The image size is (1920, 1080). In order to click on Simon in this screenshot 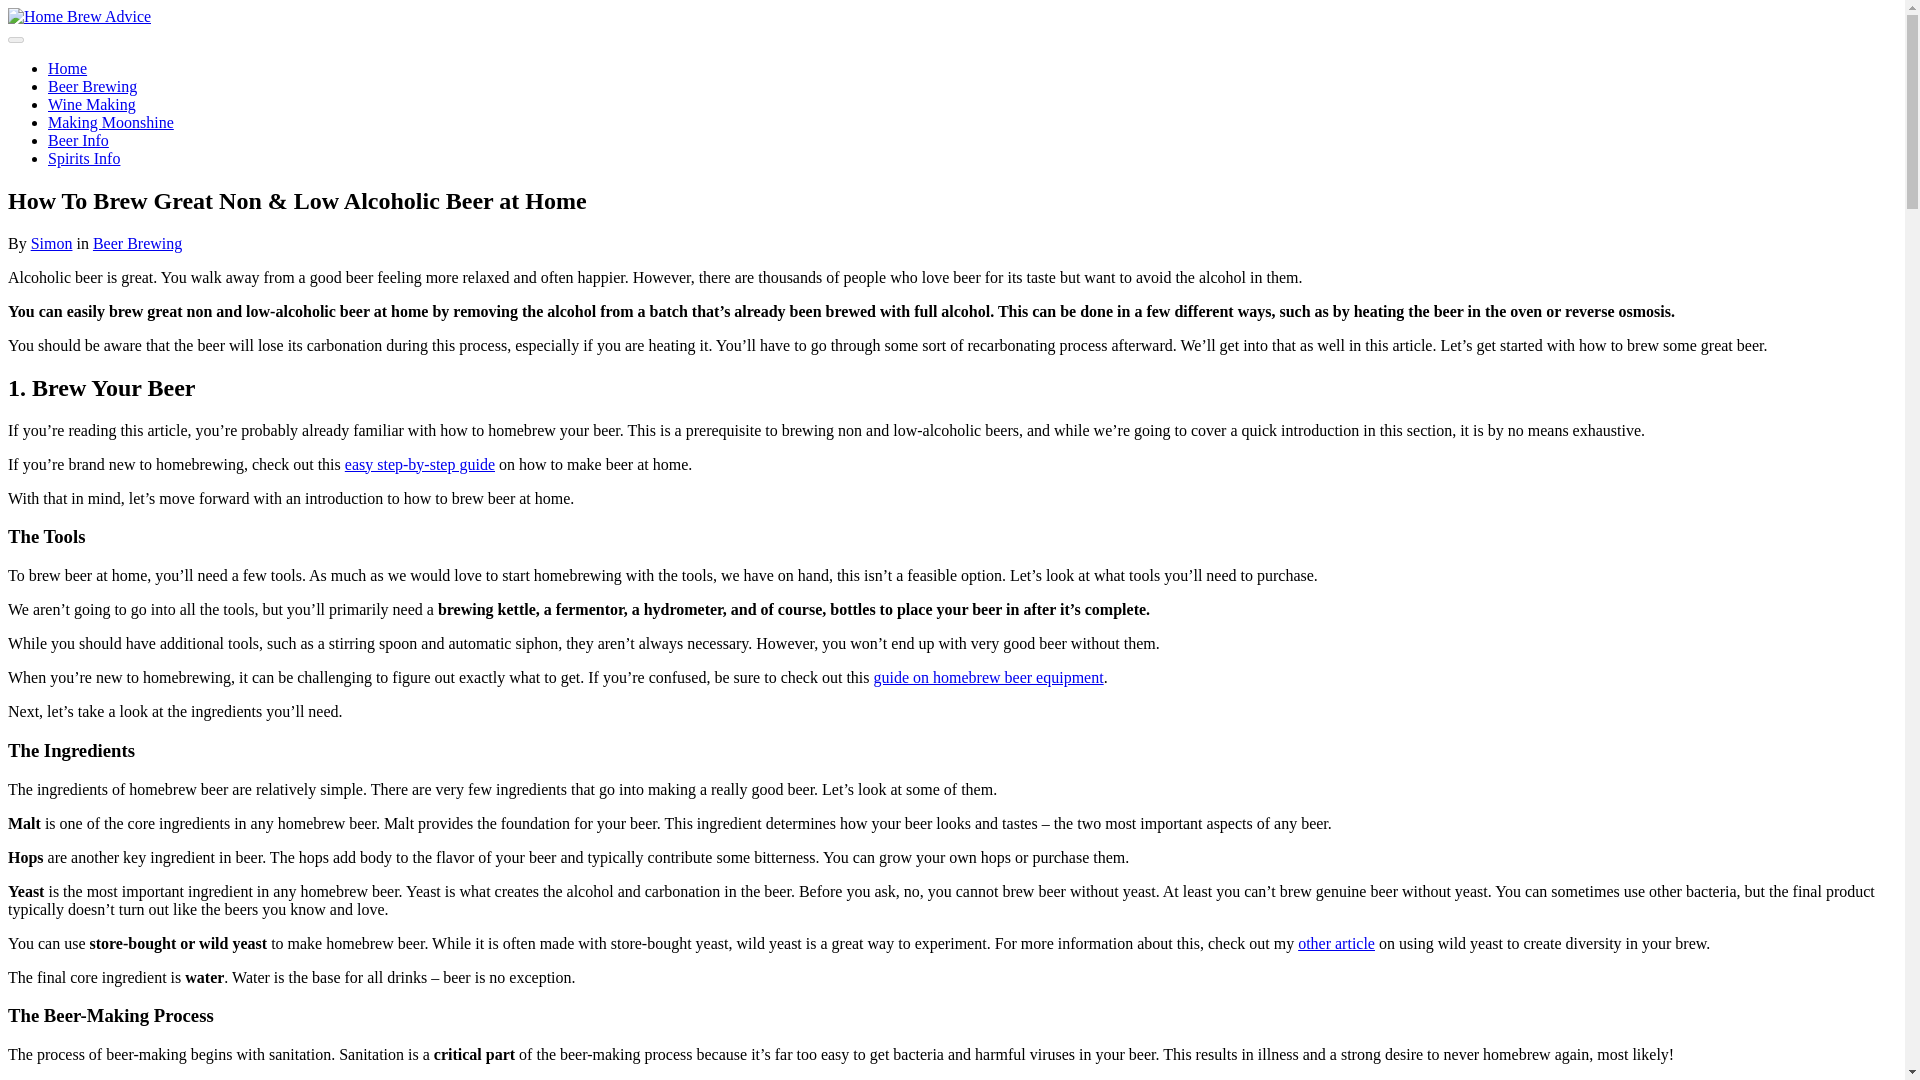, I will do `click(51, 243)`.